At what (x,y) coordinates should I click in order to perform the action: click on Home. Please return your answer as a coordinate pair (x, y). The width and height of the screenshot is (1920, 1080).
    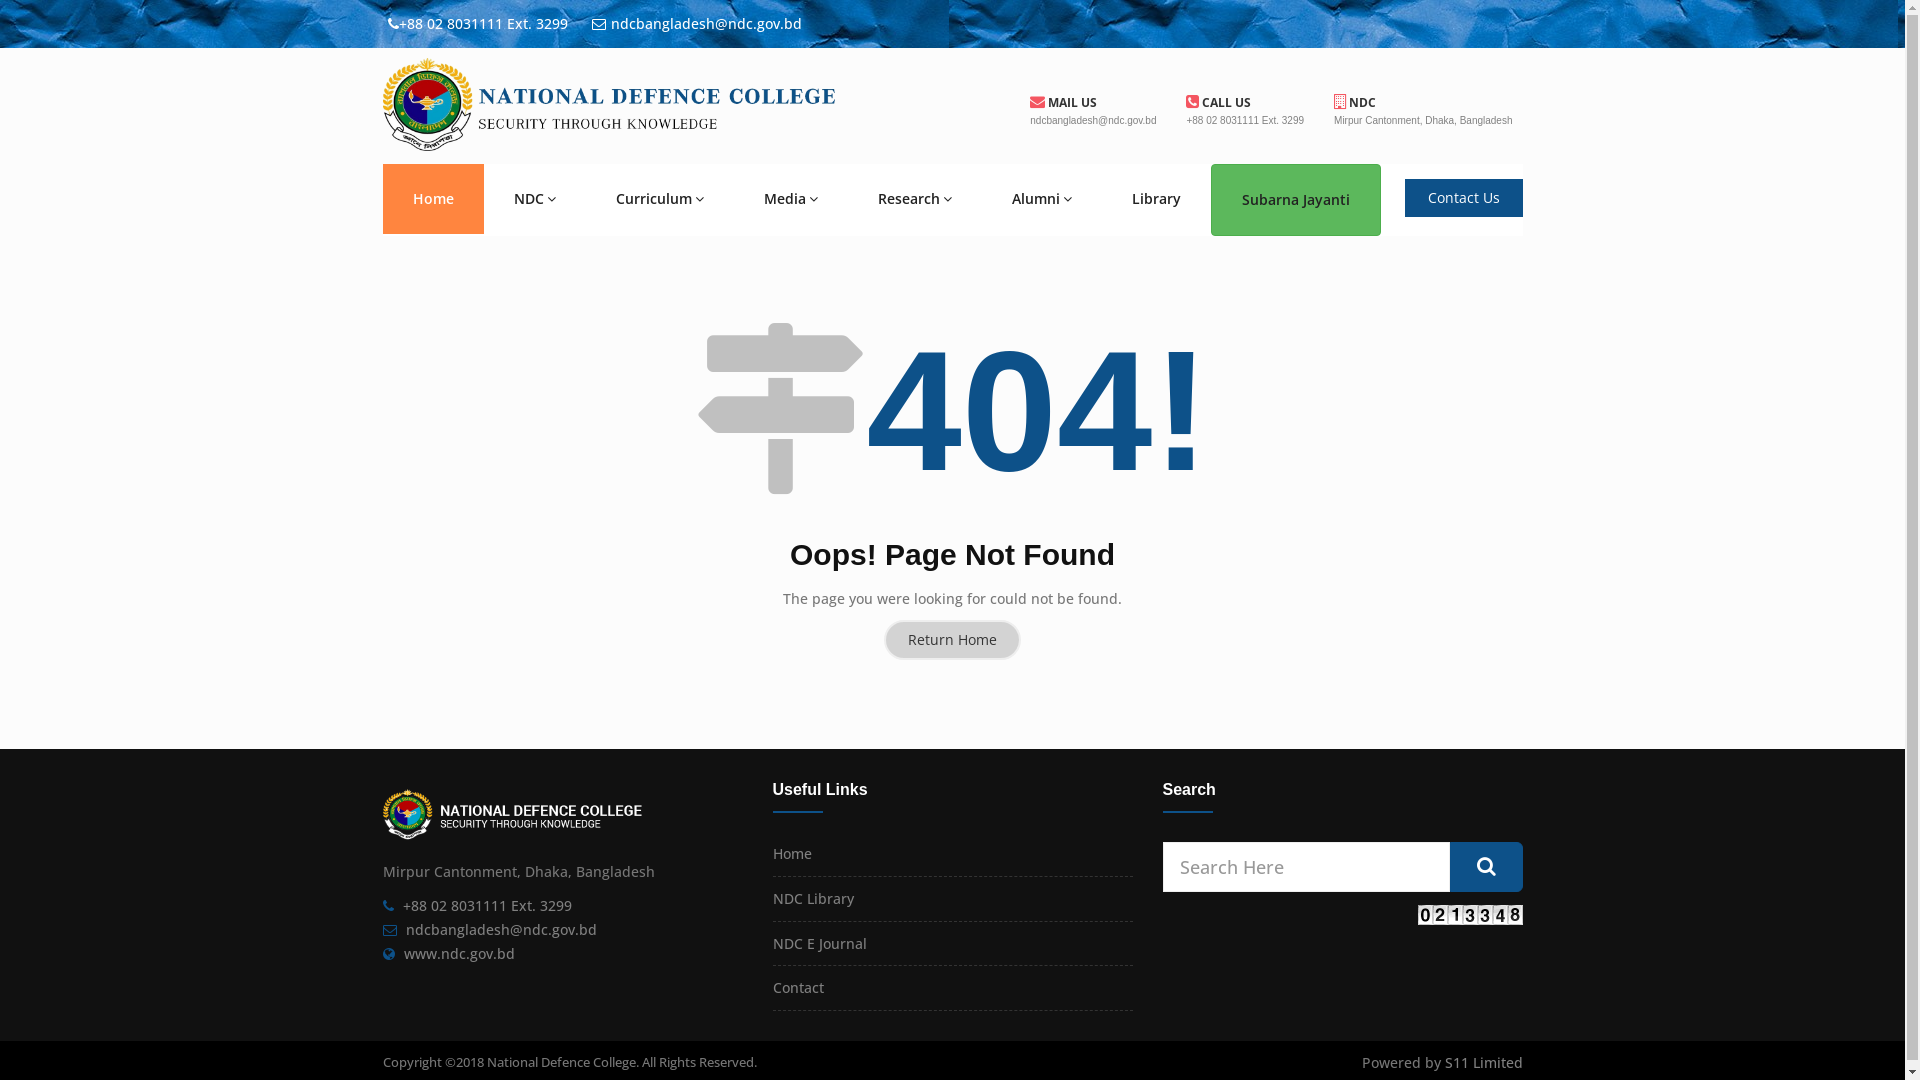
    Looking at the image, I should click on (792, 854).